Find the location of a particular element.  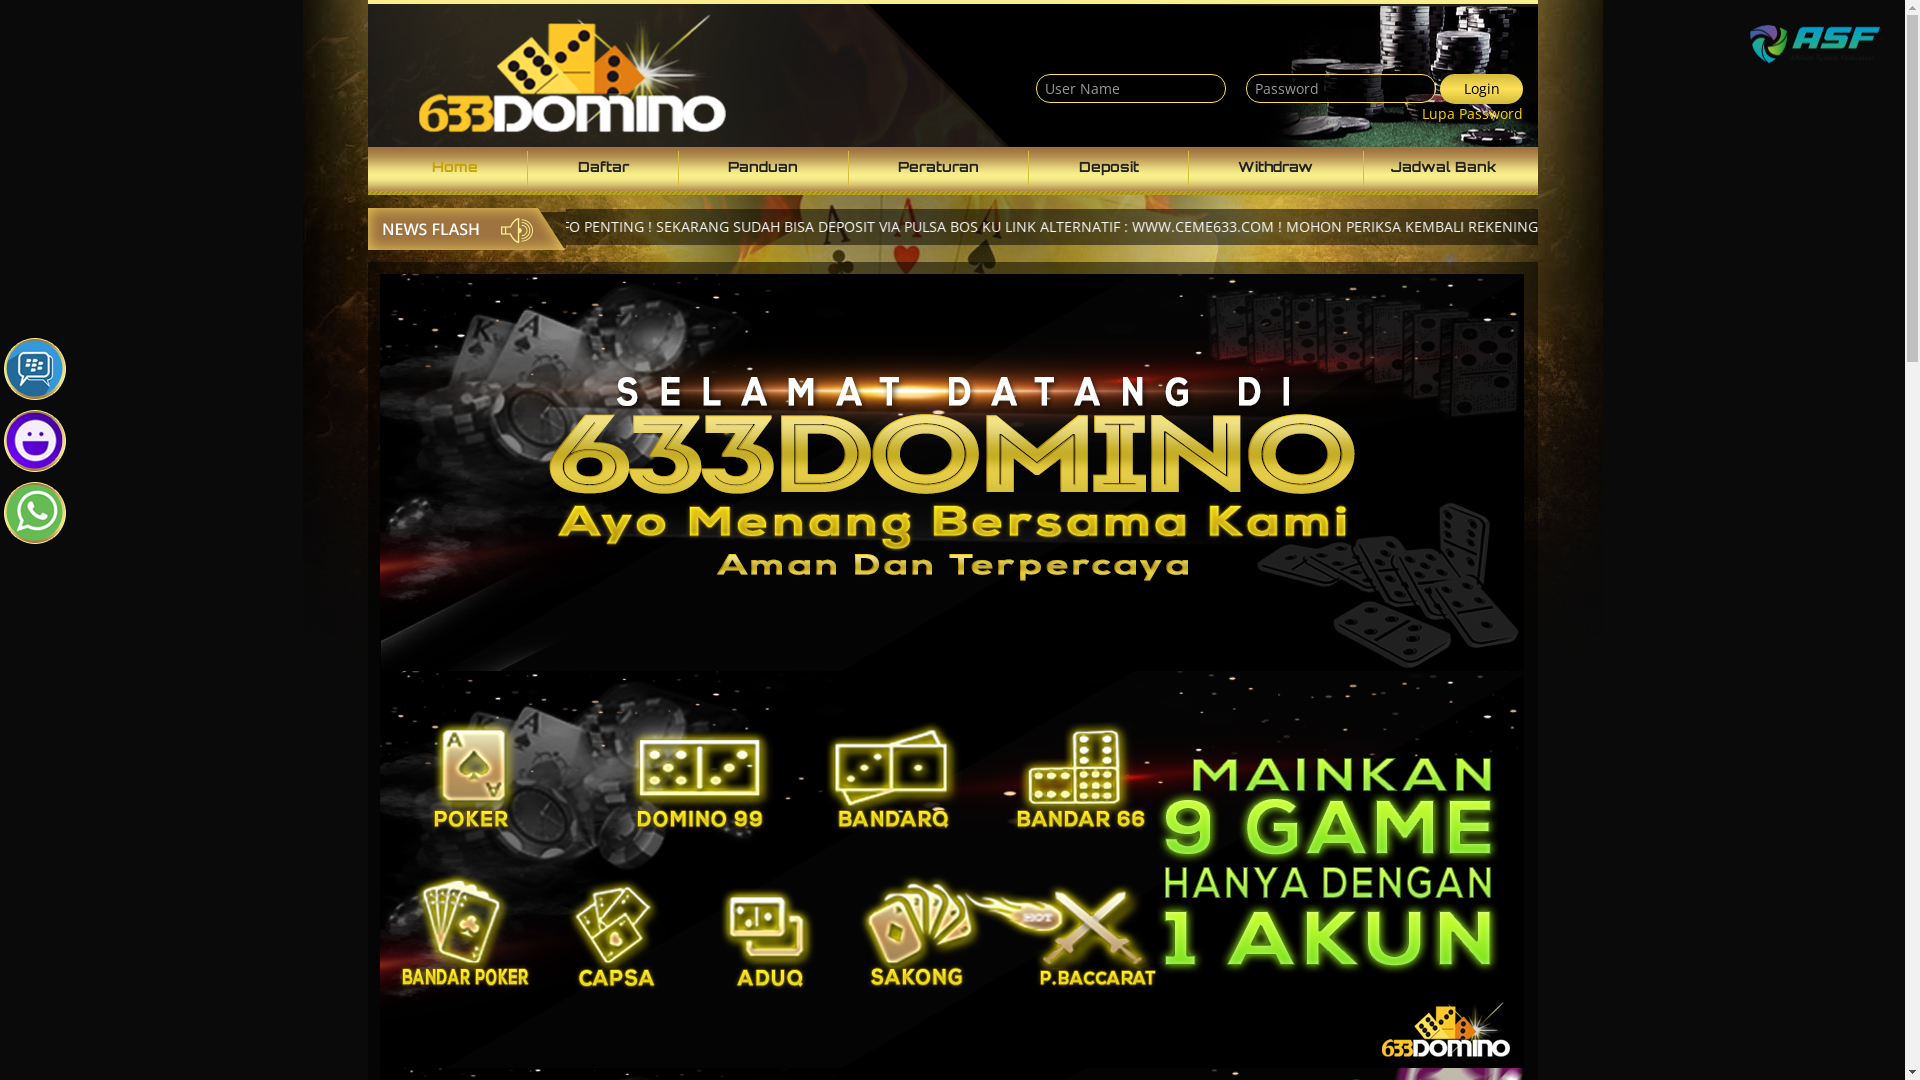

Panduan is located at coordinates (764, 168).